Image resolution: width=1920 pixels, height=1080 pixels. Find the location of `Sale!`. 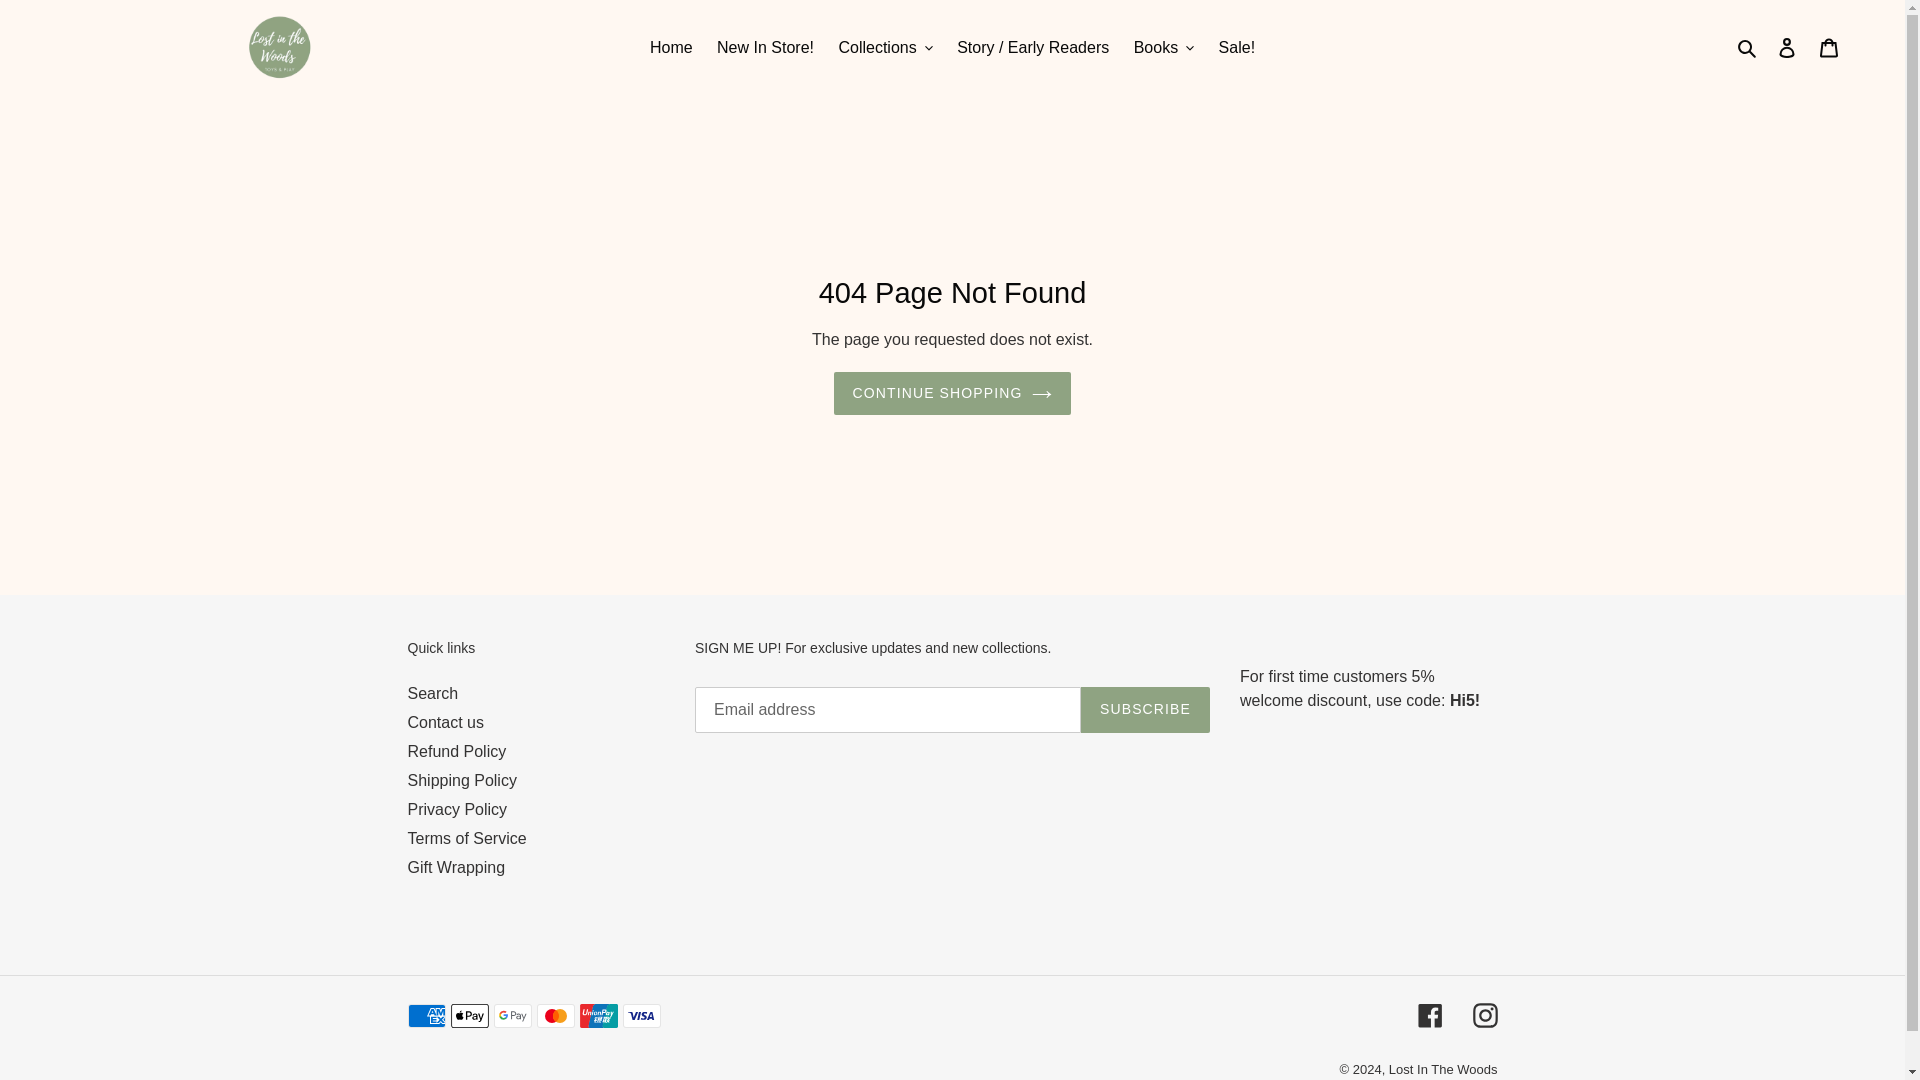

Sale! is located at coordinates (1237, 46).